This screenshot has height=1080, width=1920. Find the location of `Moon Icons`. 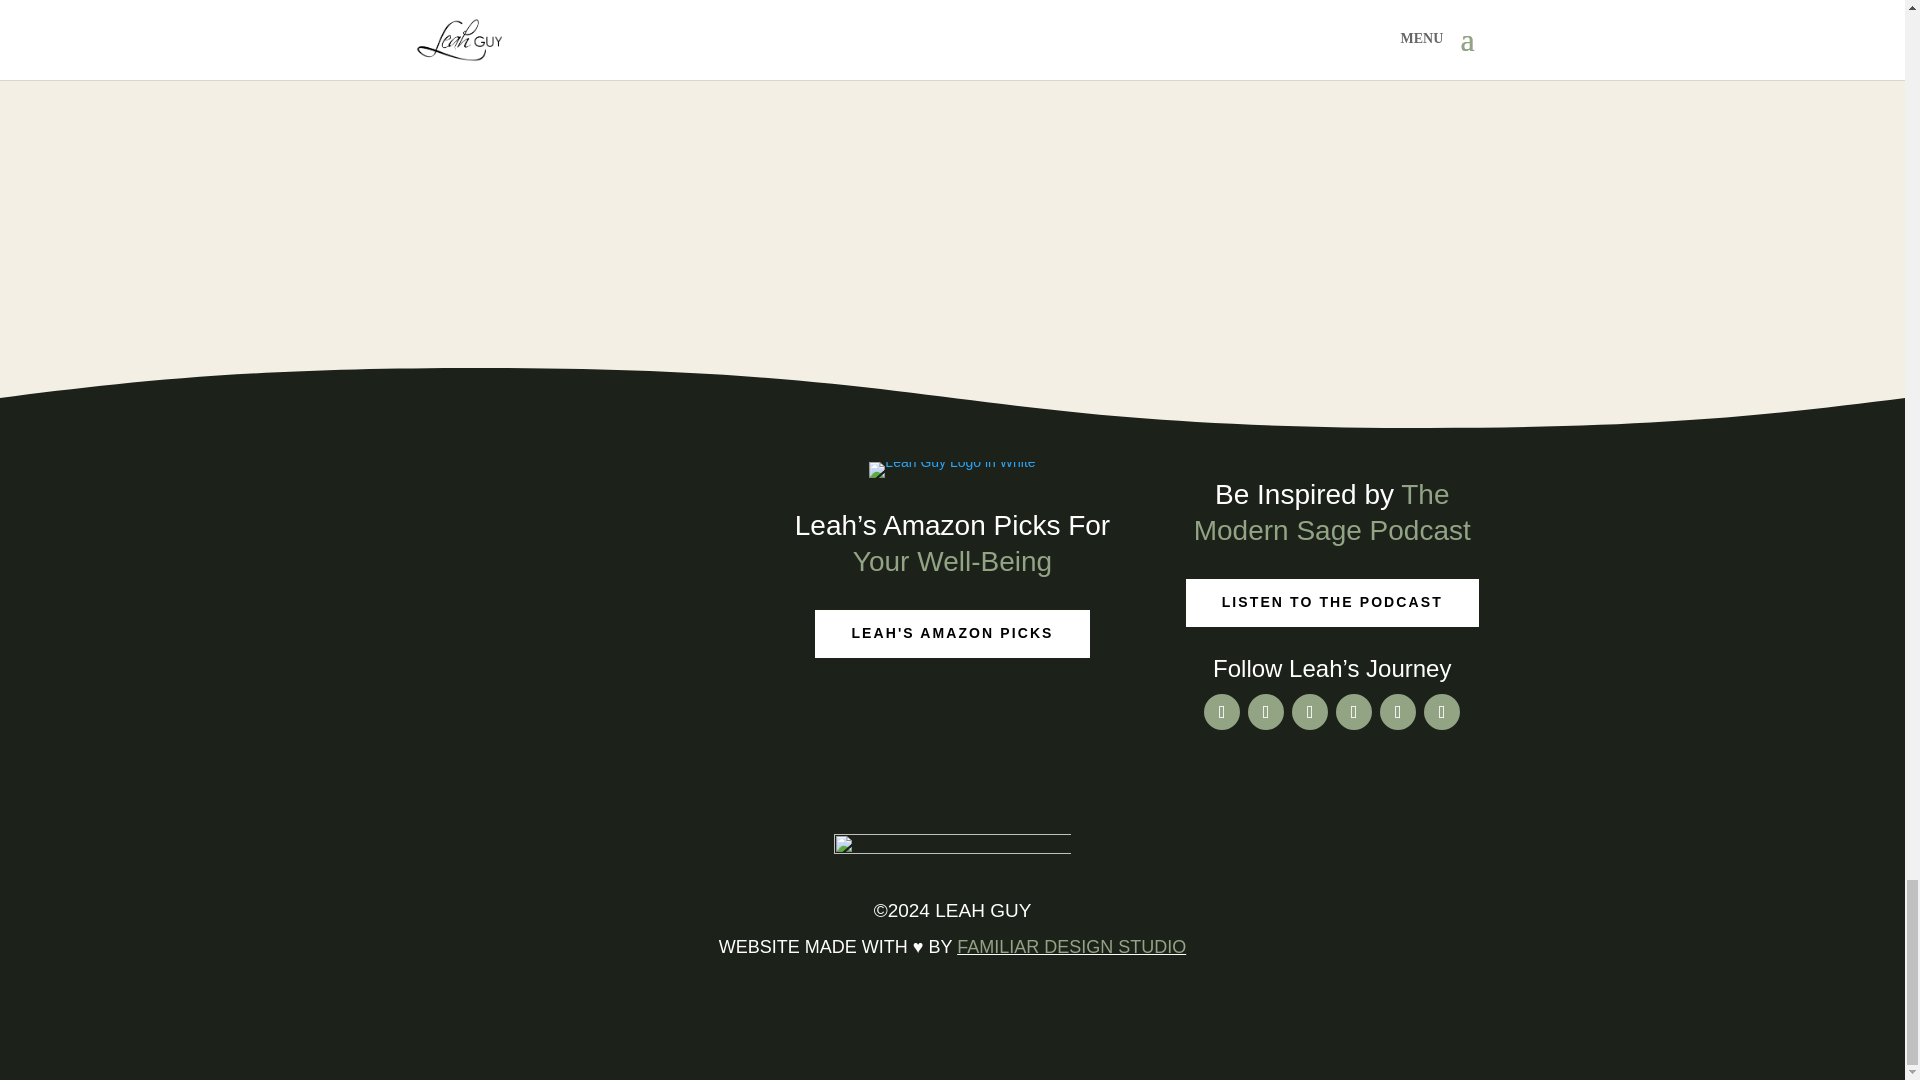

Moon Icons is located at coordinates (952, 851).